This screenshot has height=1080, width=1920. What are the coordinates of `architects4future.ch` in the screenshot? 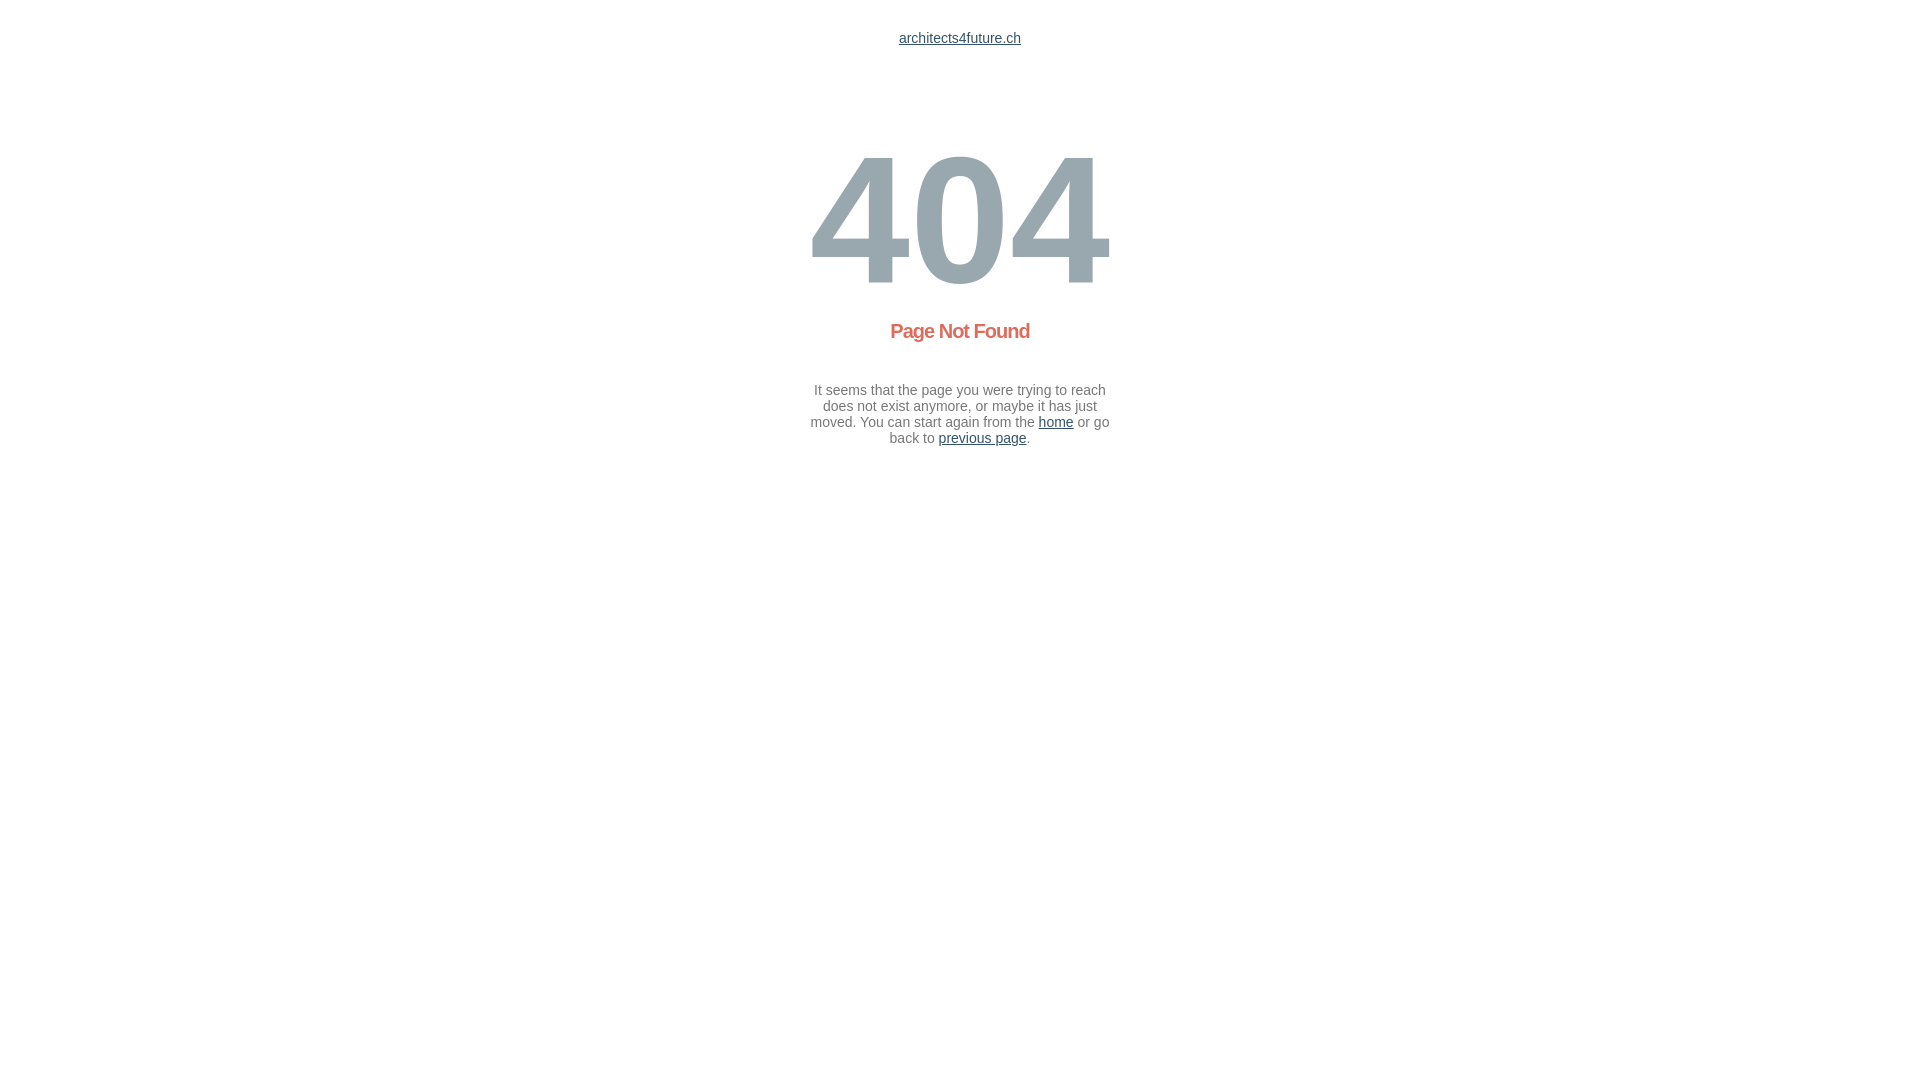 It's located at (960, 38).